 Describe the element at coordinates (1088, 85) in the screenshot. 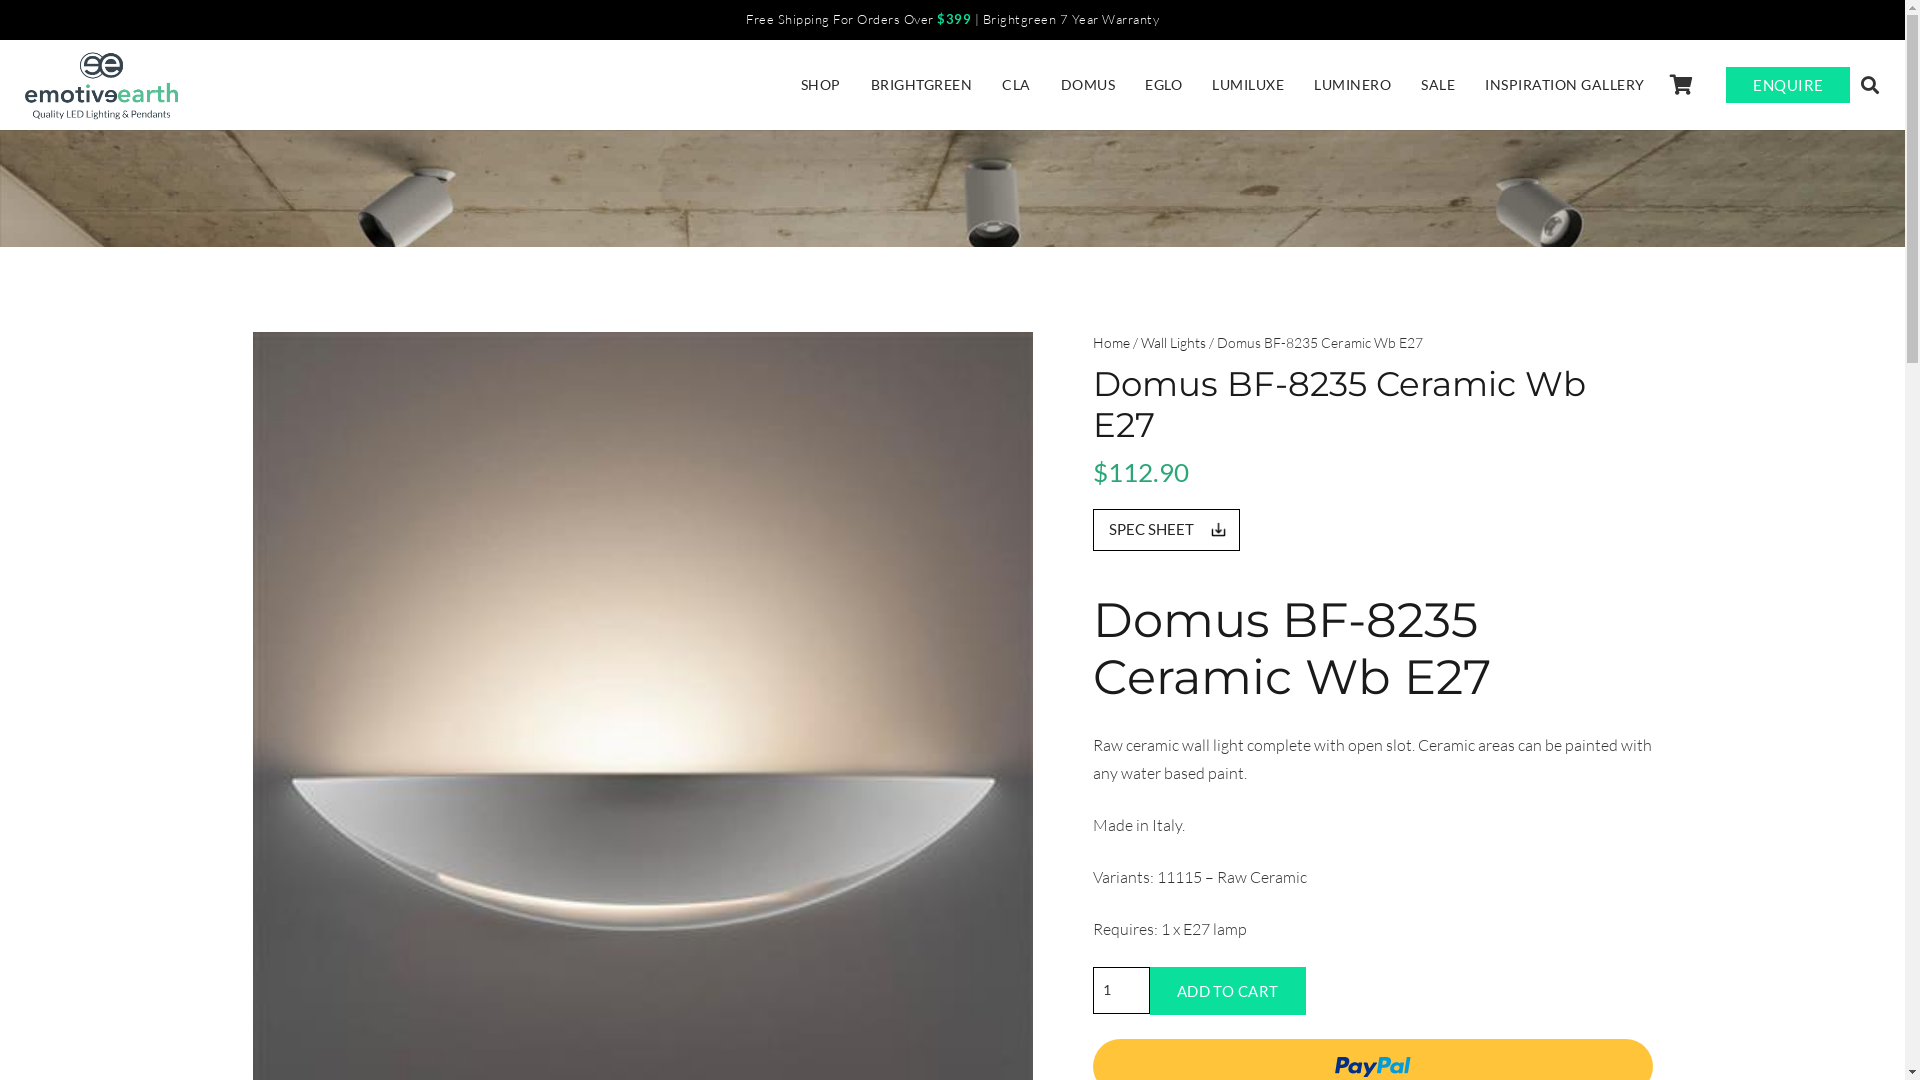

I see `DOMUS` at that location.